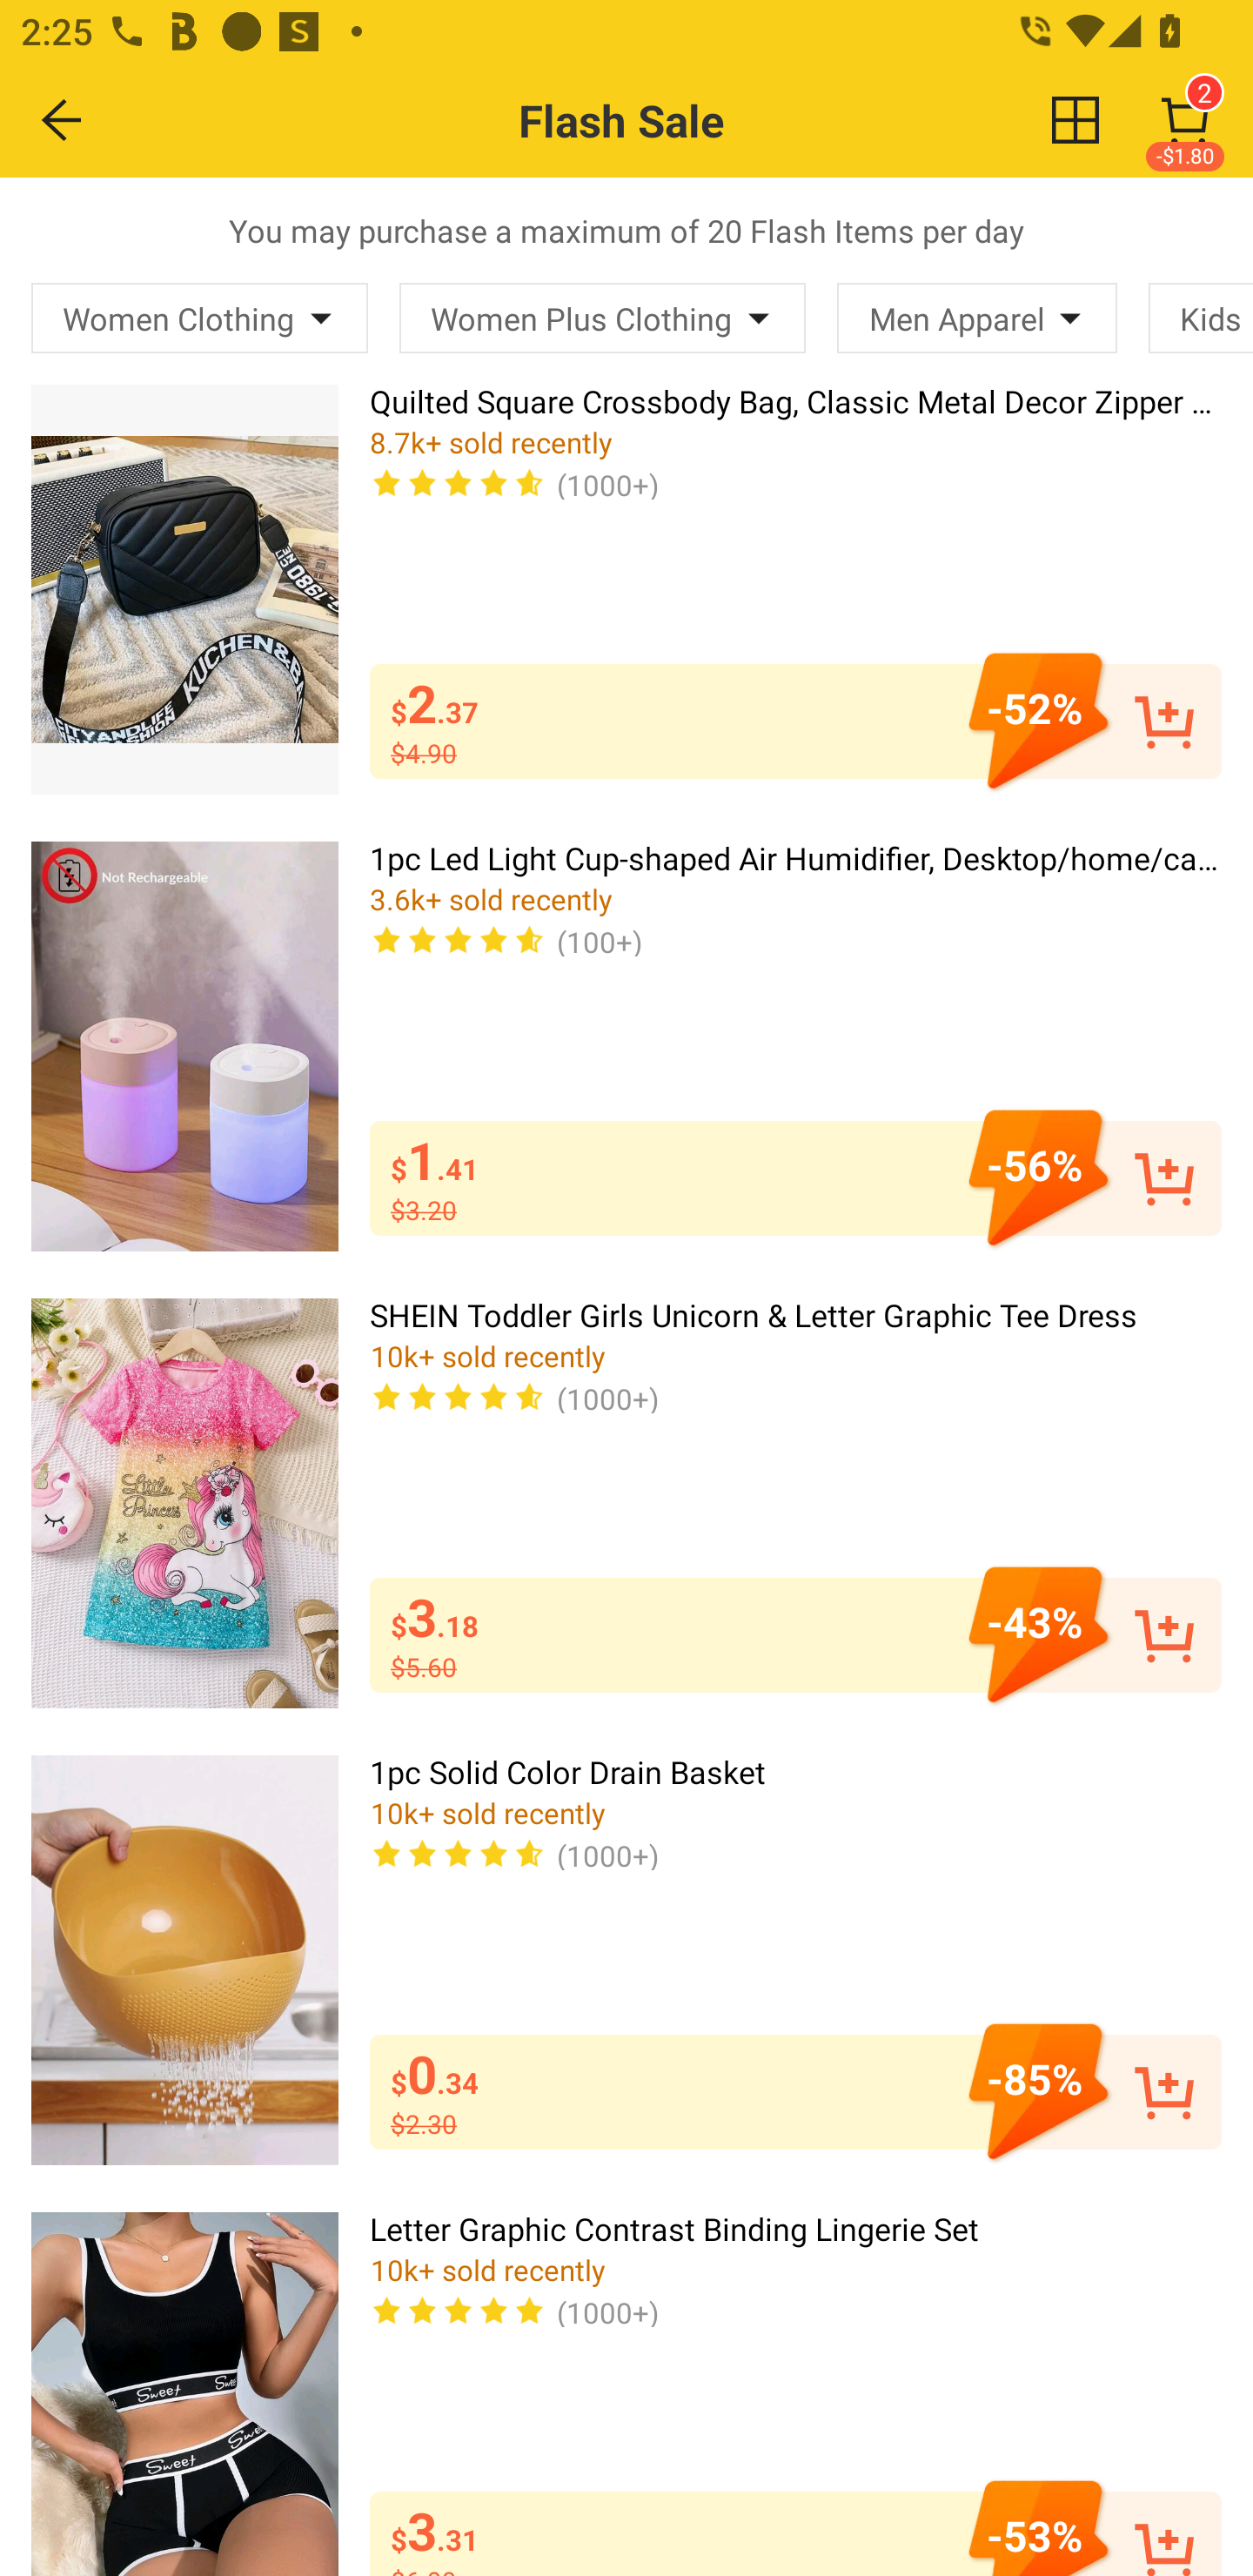 Image resolution: width=1253 pixels, height=2576 pixels. Describe the element at coordinates (1201, 318) in the screenshot. I see `Kids` at that location.